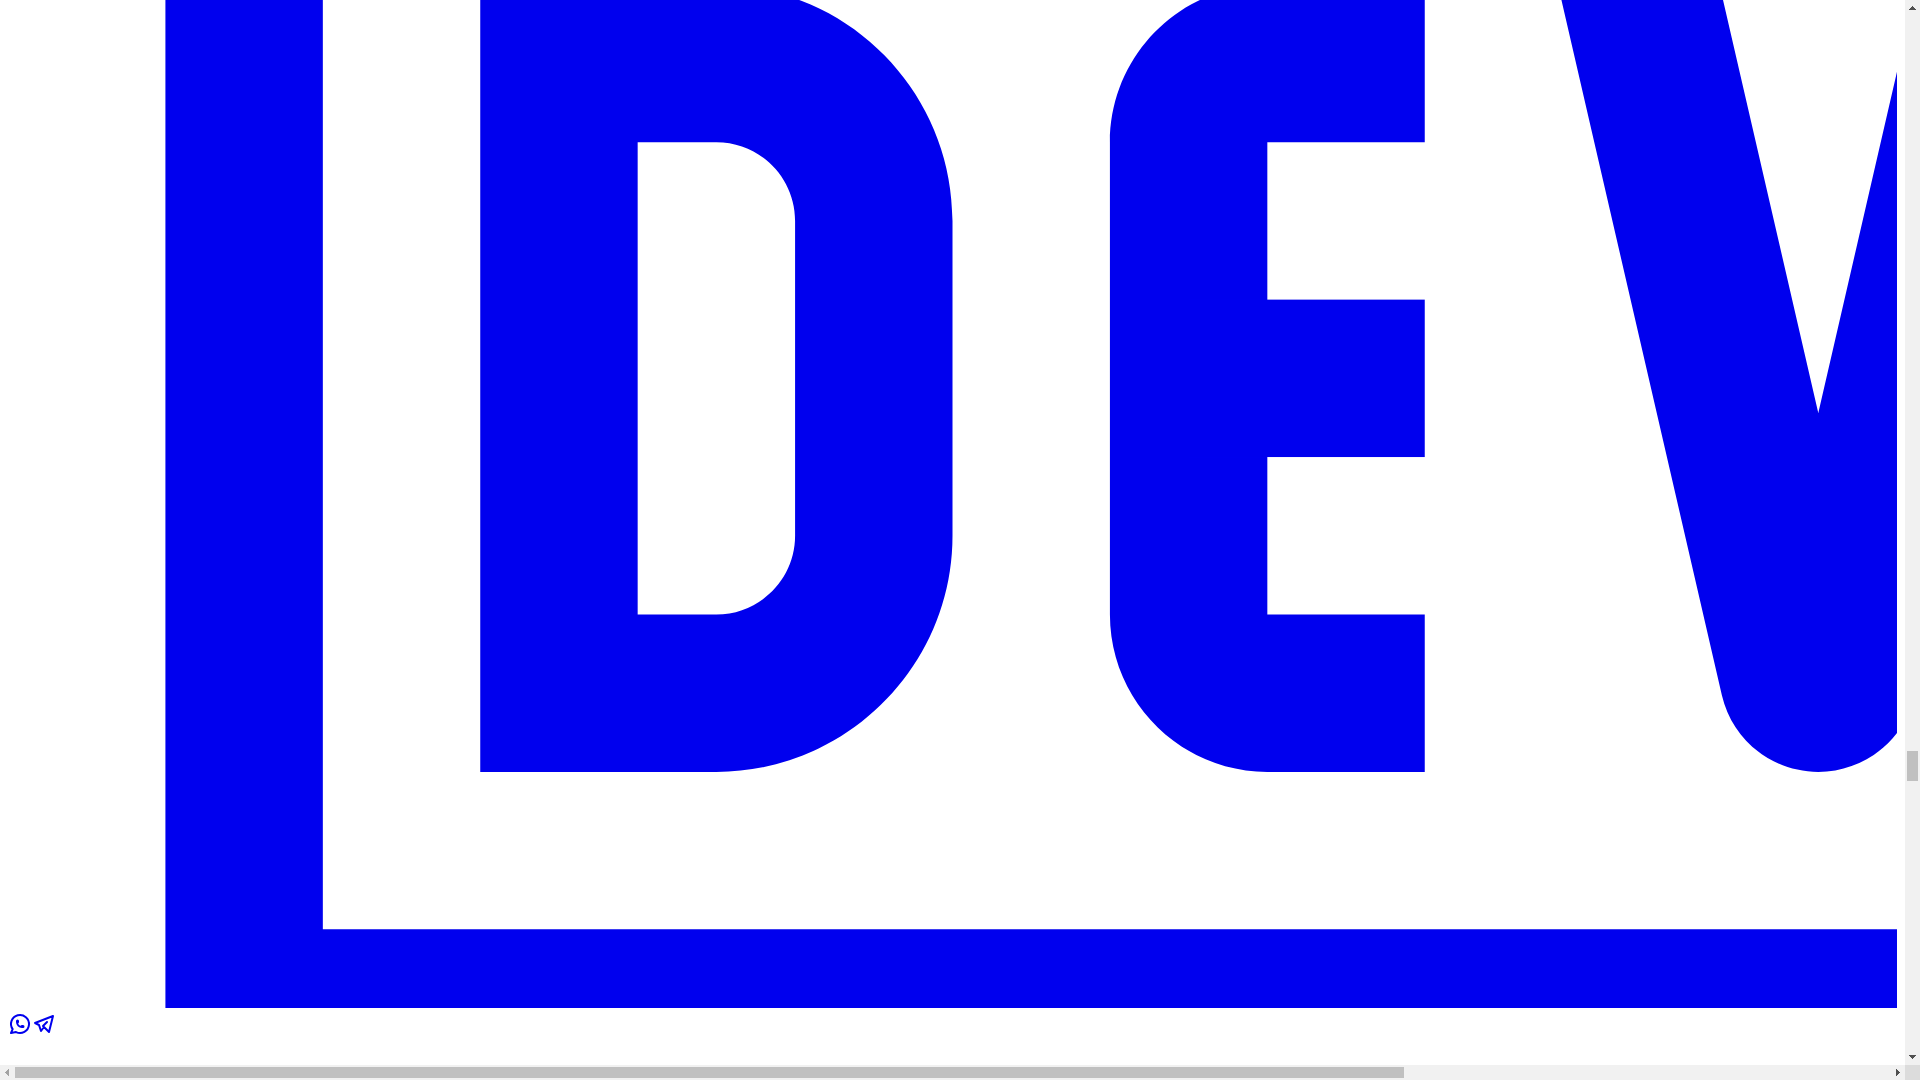 This screenshot has width=1920, height=1080. What do you see at coordinates (20, 1030) in the screenshot?
I see `Free Udemy Courses by TheProgrammingBuddyClub on whatsapp` at bounding box center [20, 1030].